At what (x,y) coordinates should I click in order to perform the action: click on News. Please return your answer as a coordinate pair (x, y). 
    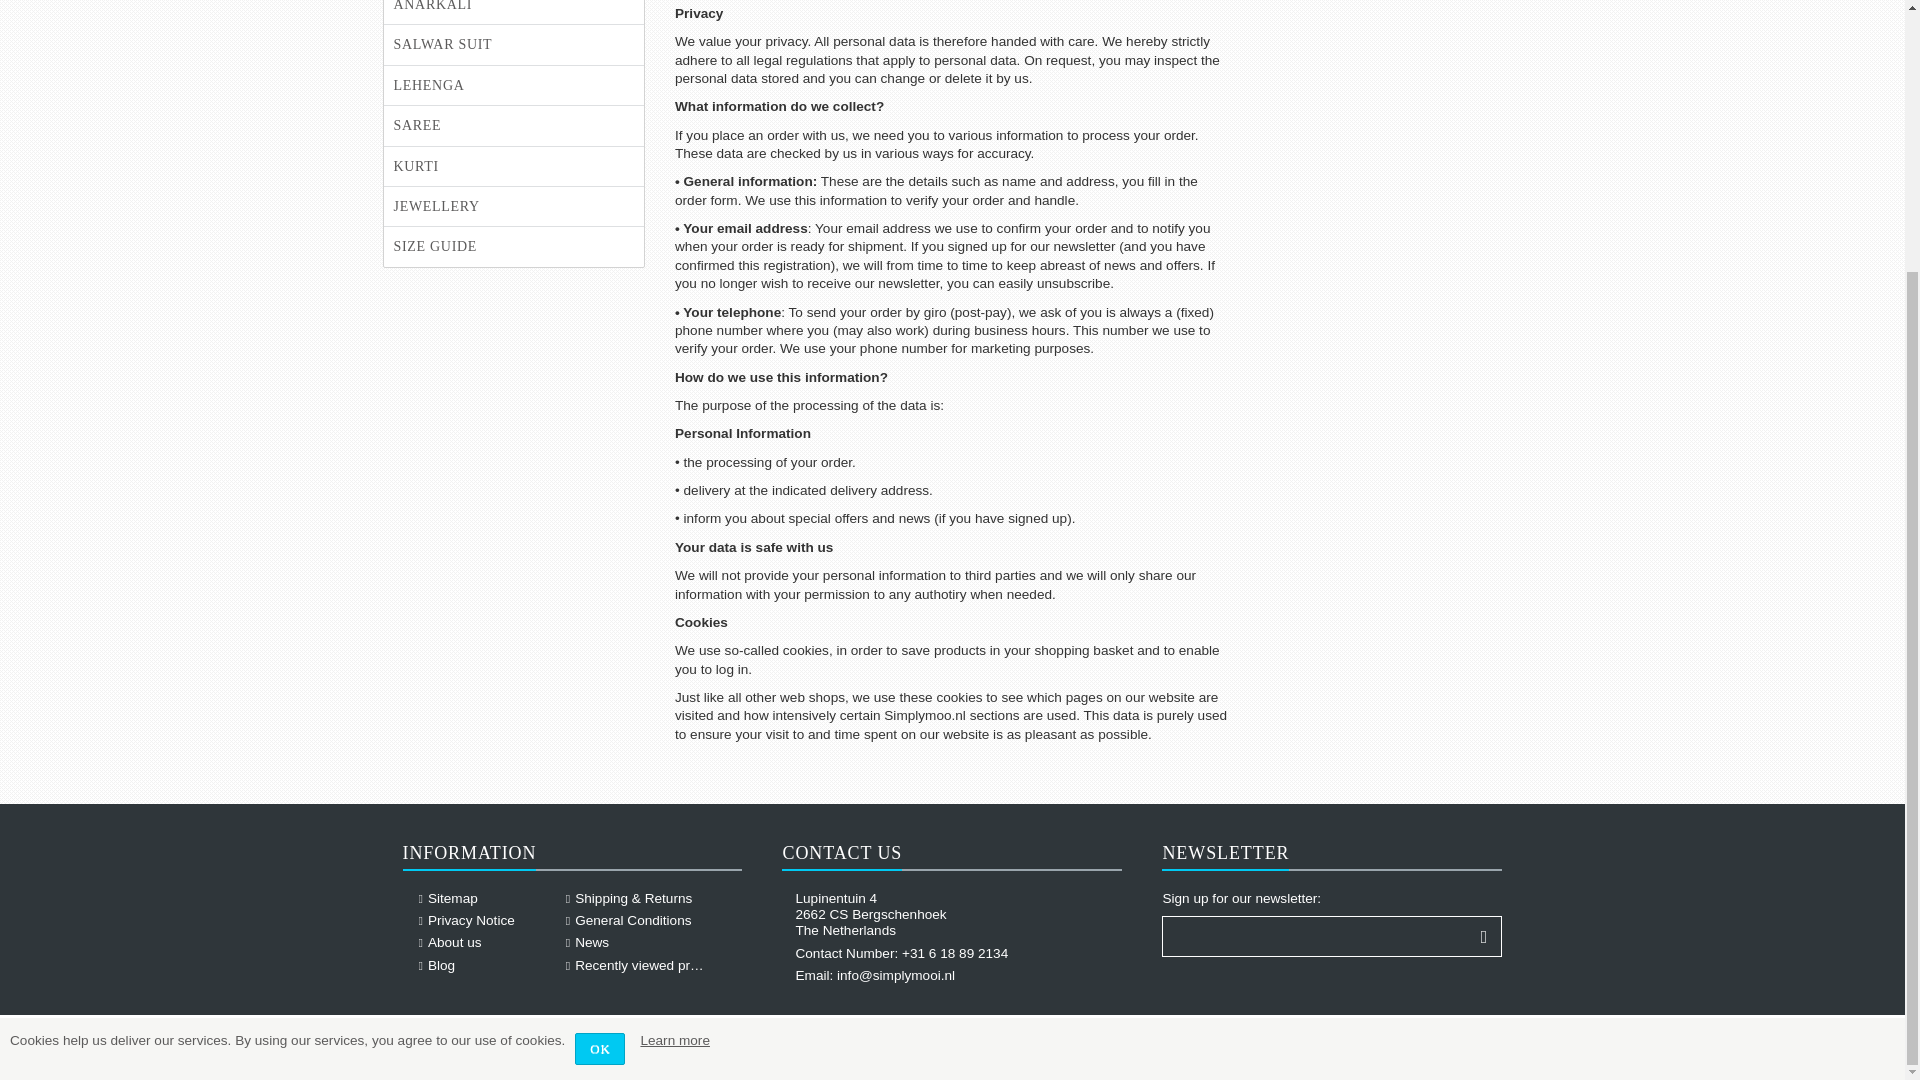
    Looking at the image, I should click on (591, 942).